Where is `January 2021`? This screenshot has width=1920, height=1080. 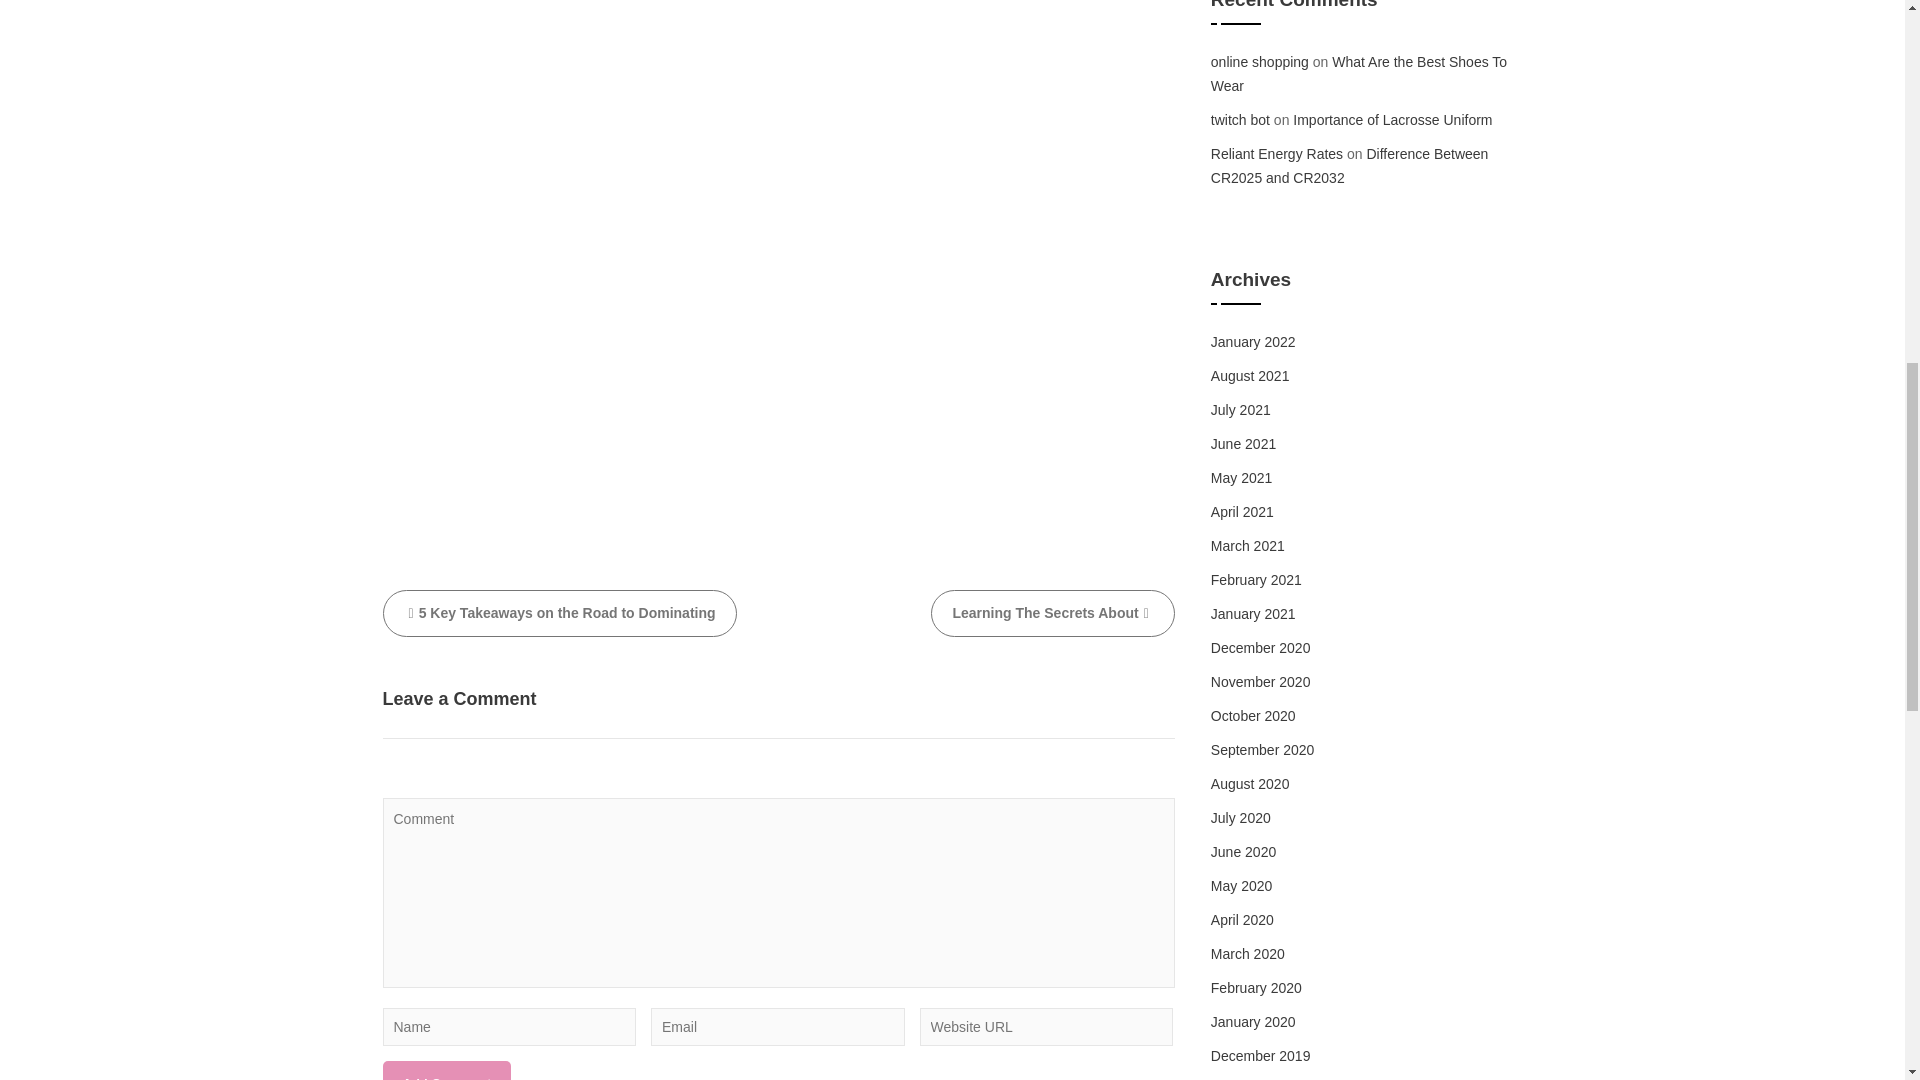
January 2021 is located at coordinates (1254, 614).